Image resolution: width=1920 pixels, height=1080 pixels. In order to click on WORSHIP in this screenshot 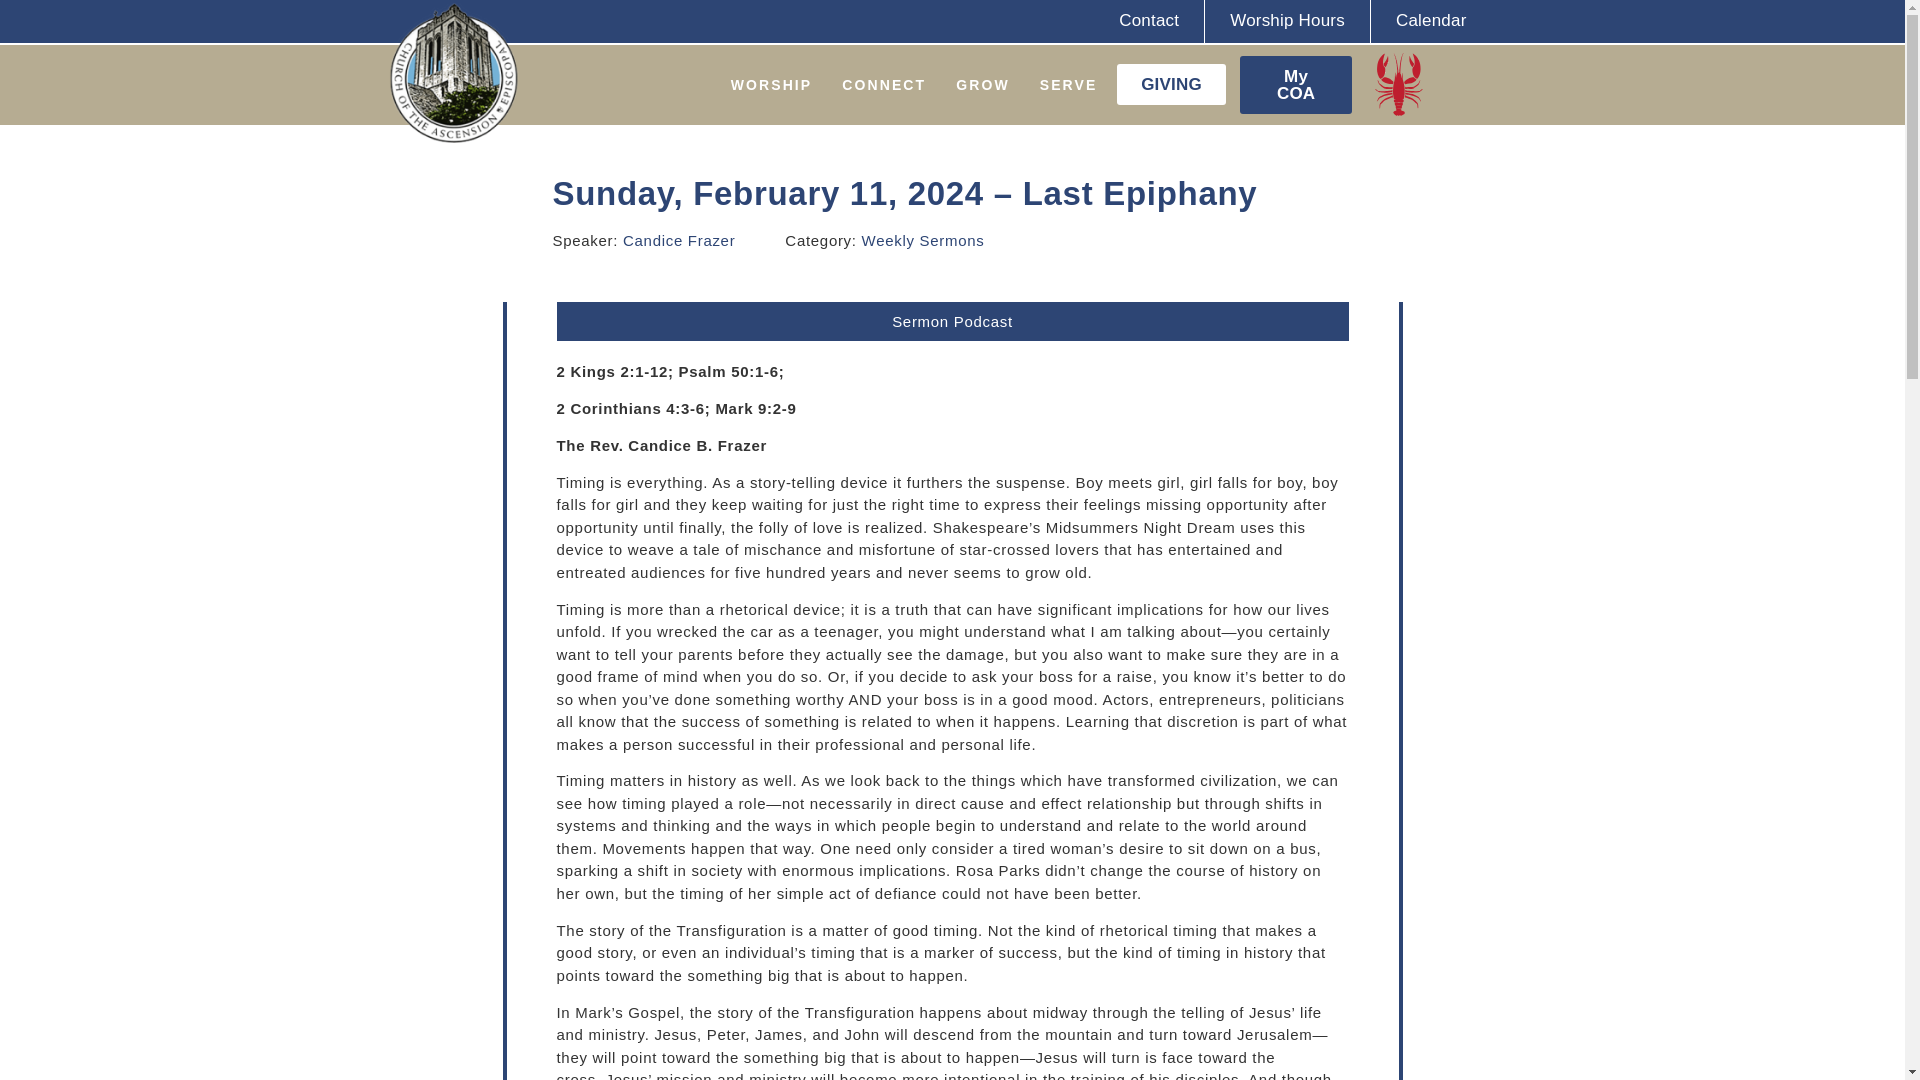, I will do `click(772, 84)`.